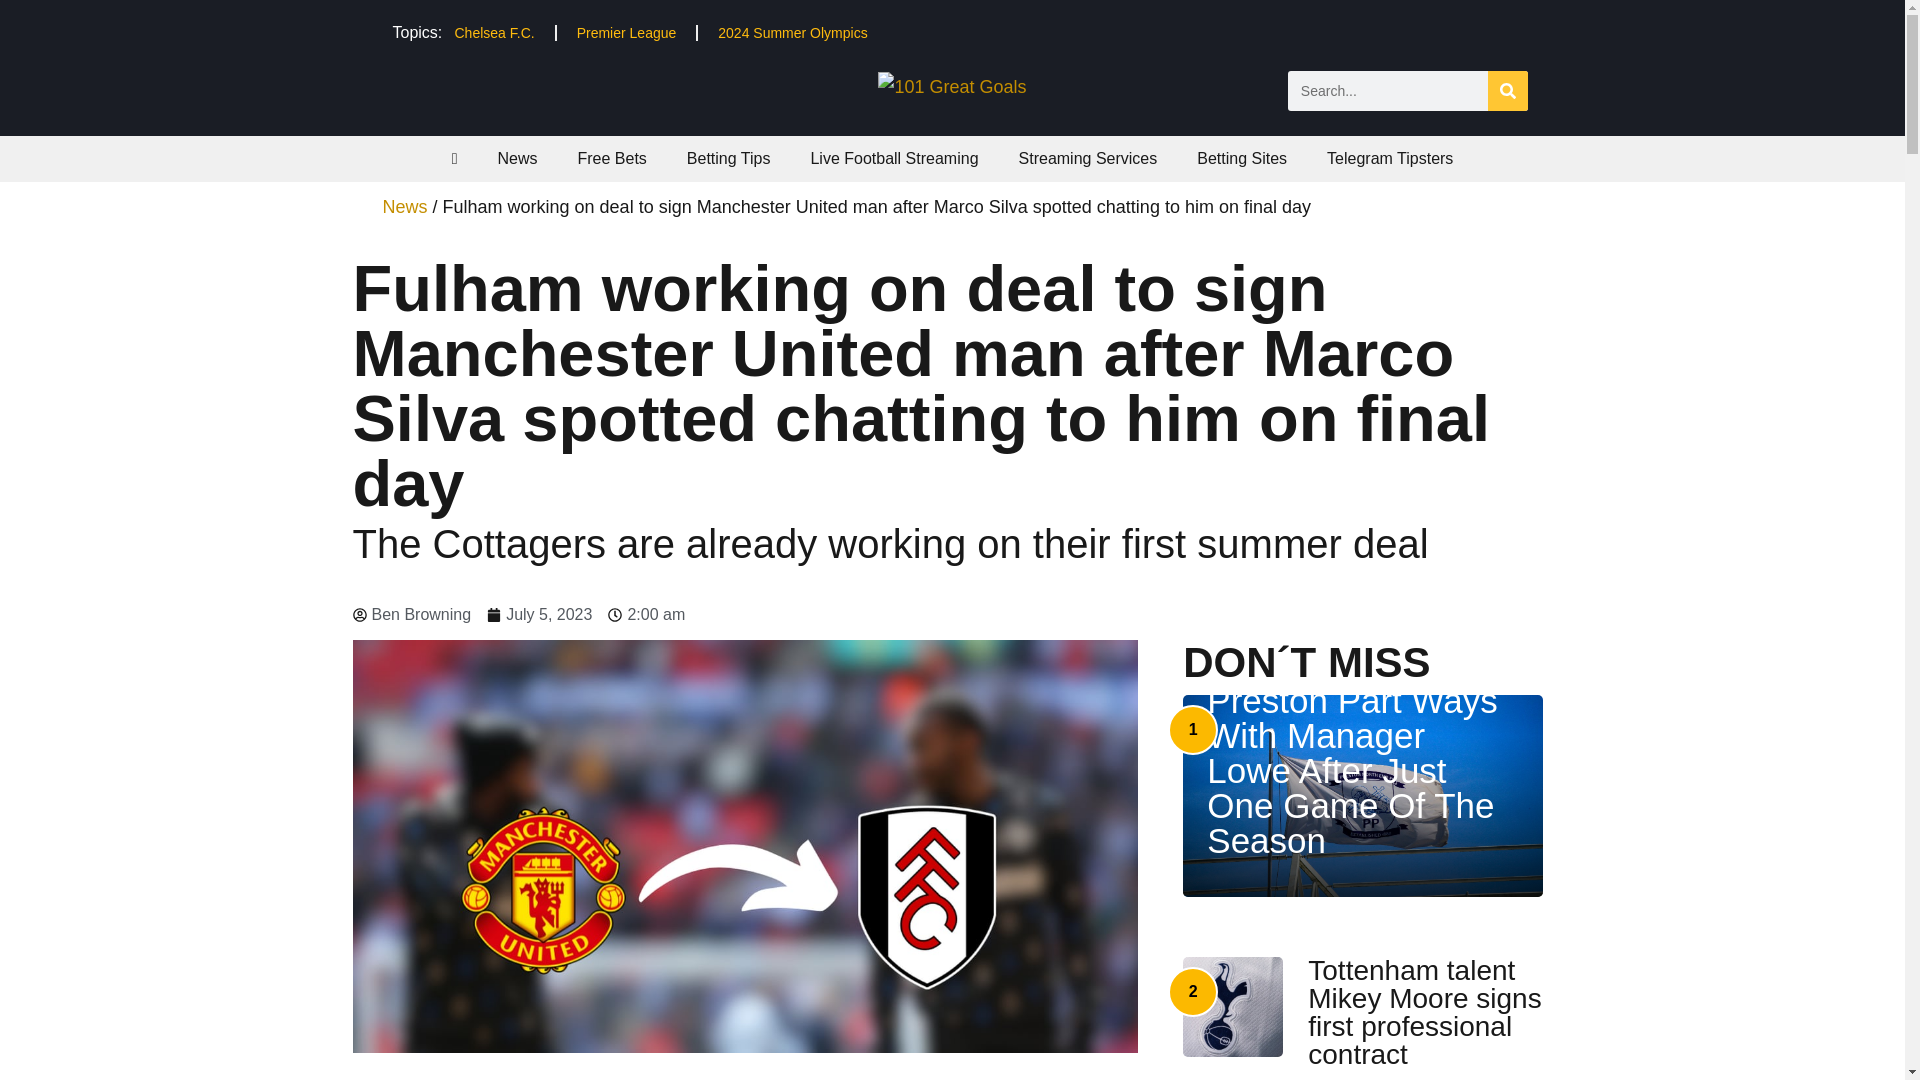 Image resolution: width=1920 pixels, height=1080 pixels. Describe the element at coordinates (951, 86) in the screenshot. I see `101 Great Goals` at that location.